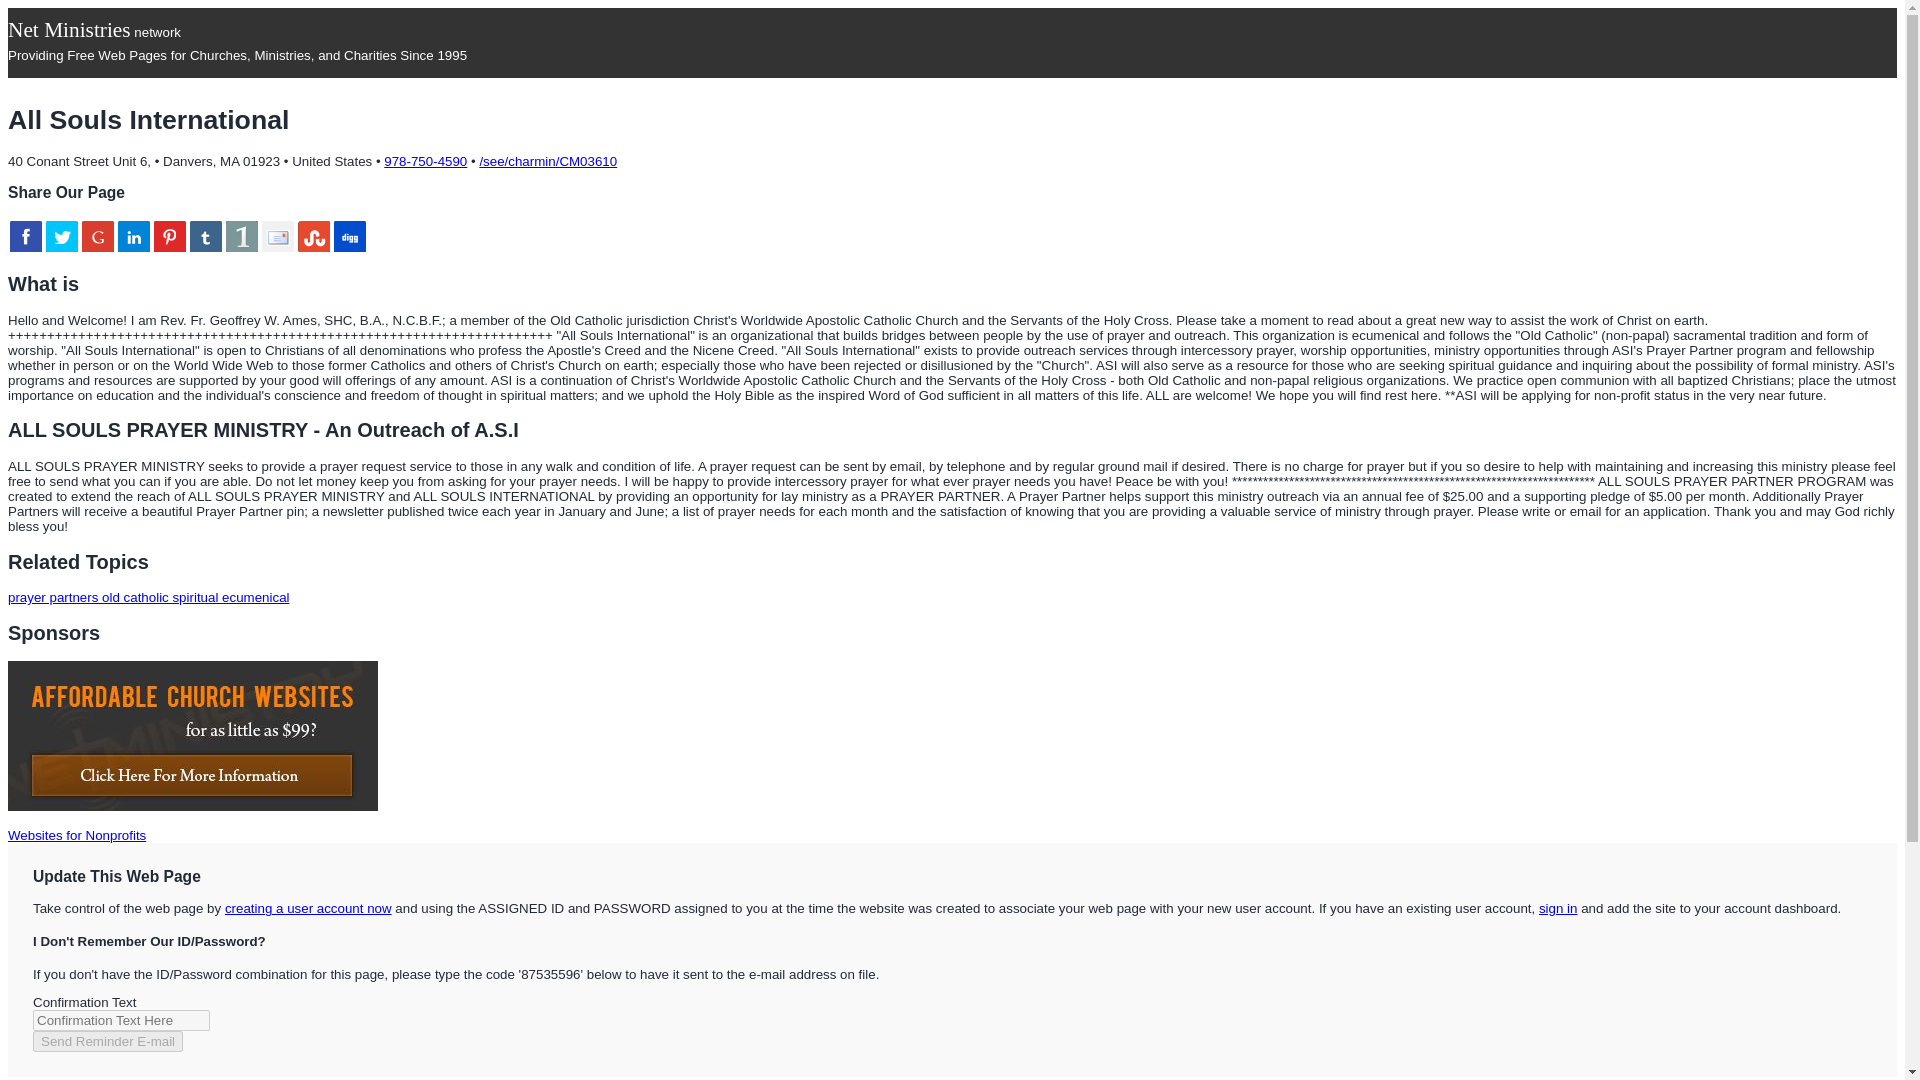 The image size is (1920, 1080). I want to click on Share this page on in1, so click(242, 236).